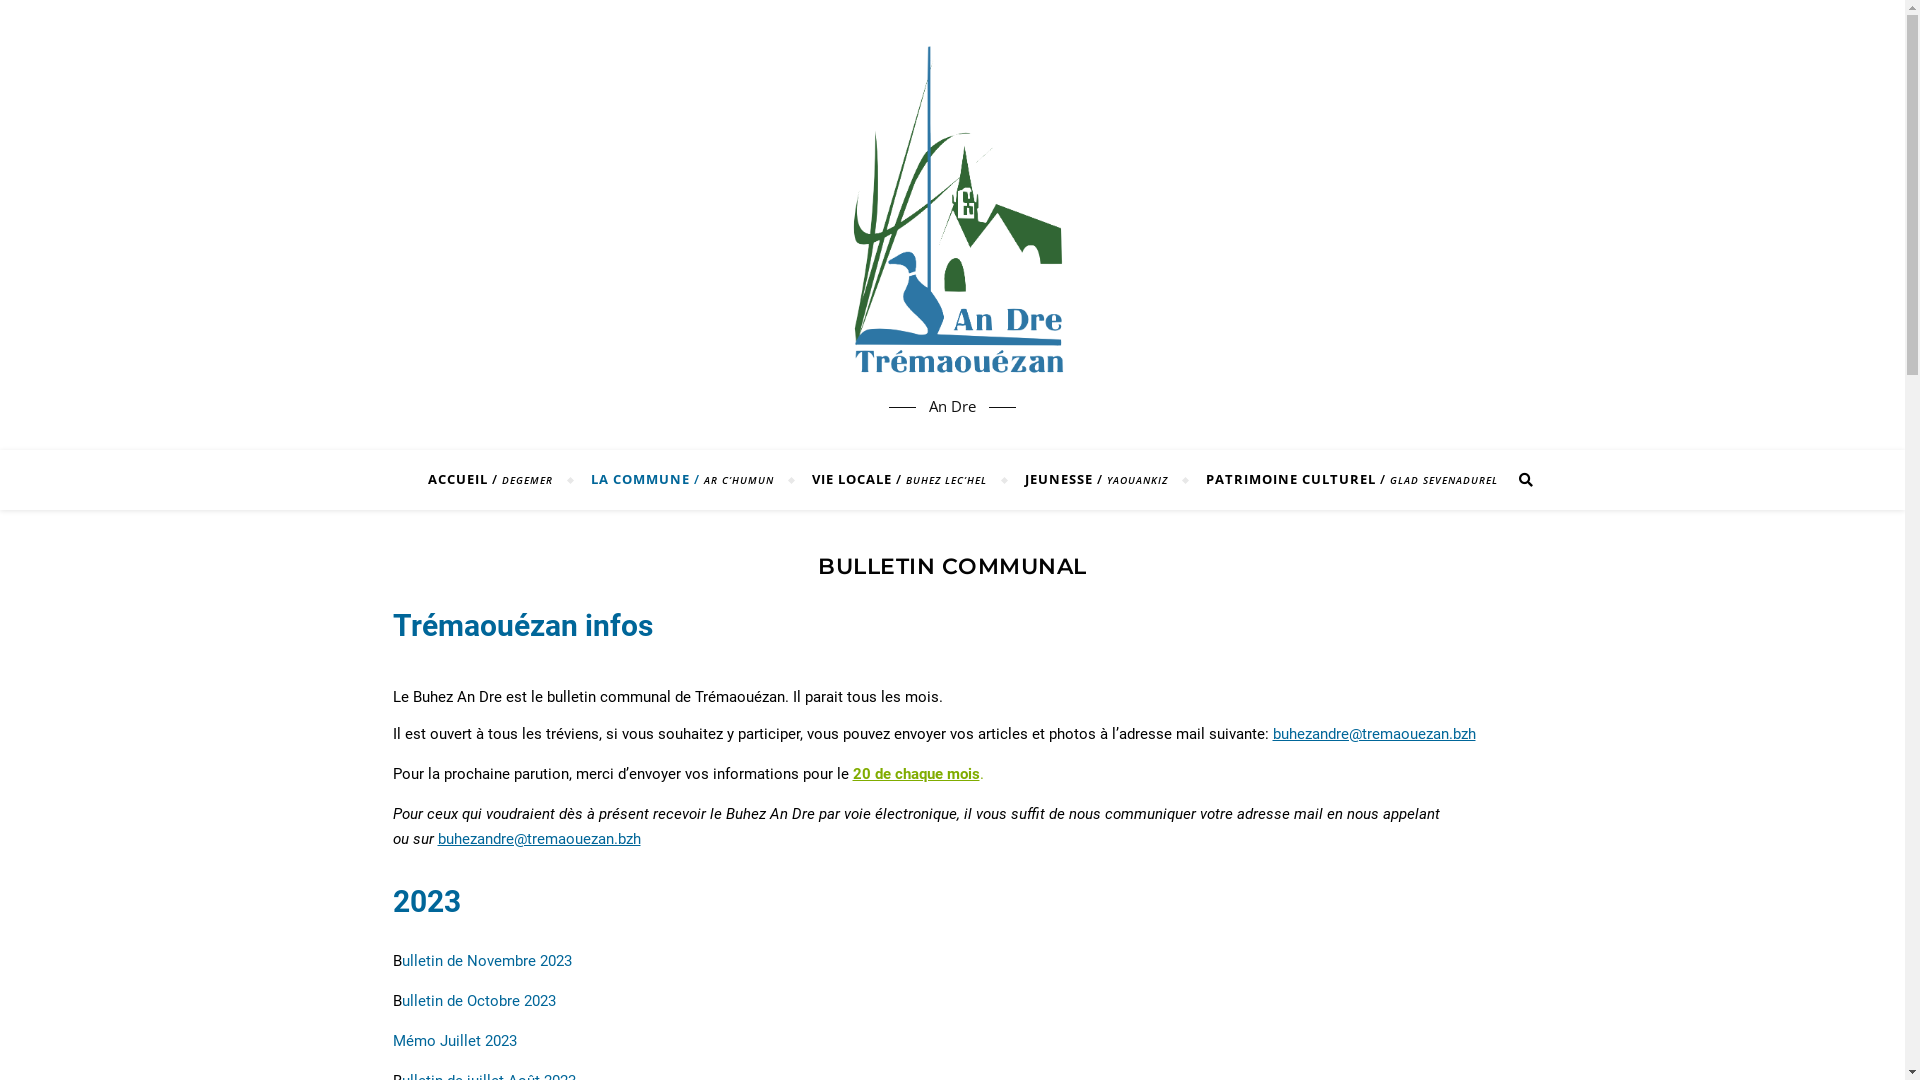 Image resolution: width=1920 pixels, height=1080 pixels. I want to click on ulletin de Novembre 2023, so click(487, 961).